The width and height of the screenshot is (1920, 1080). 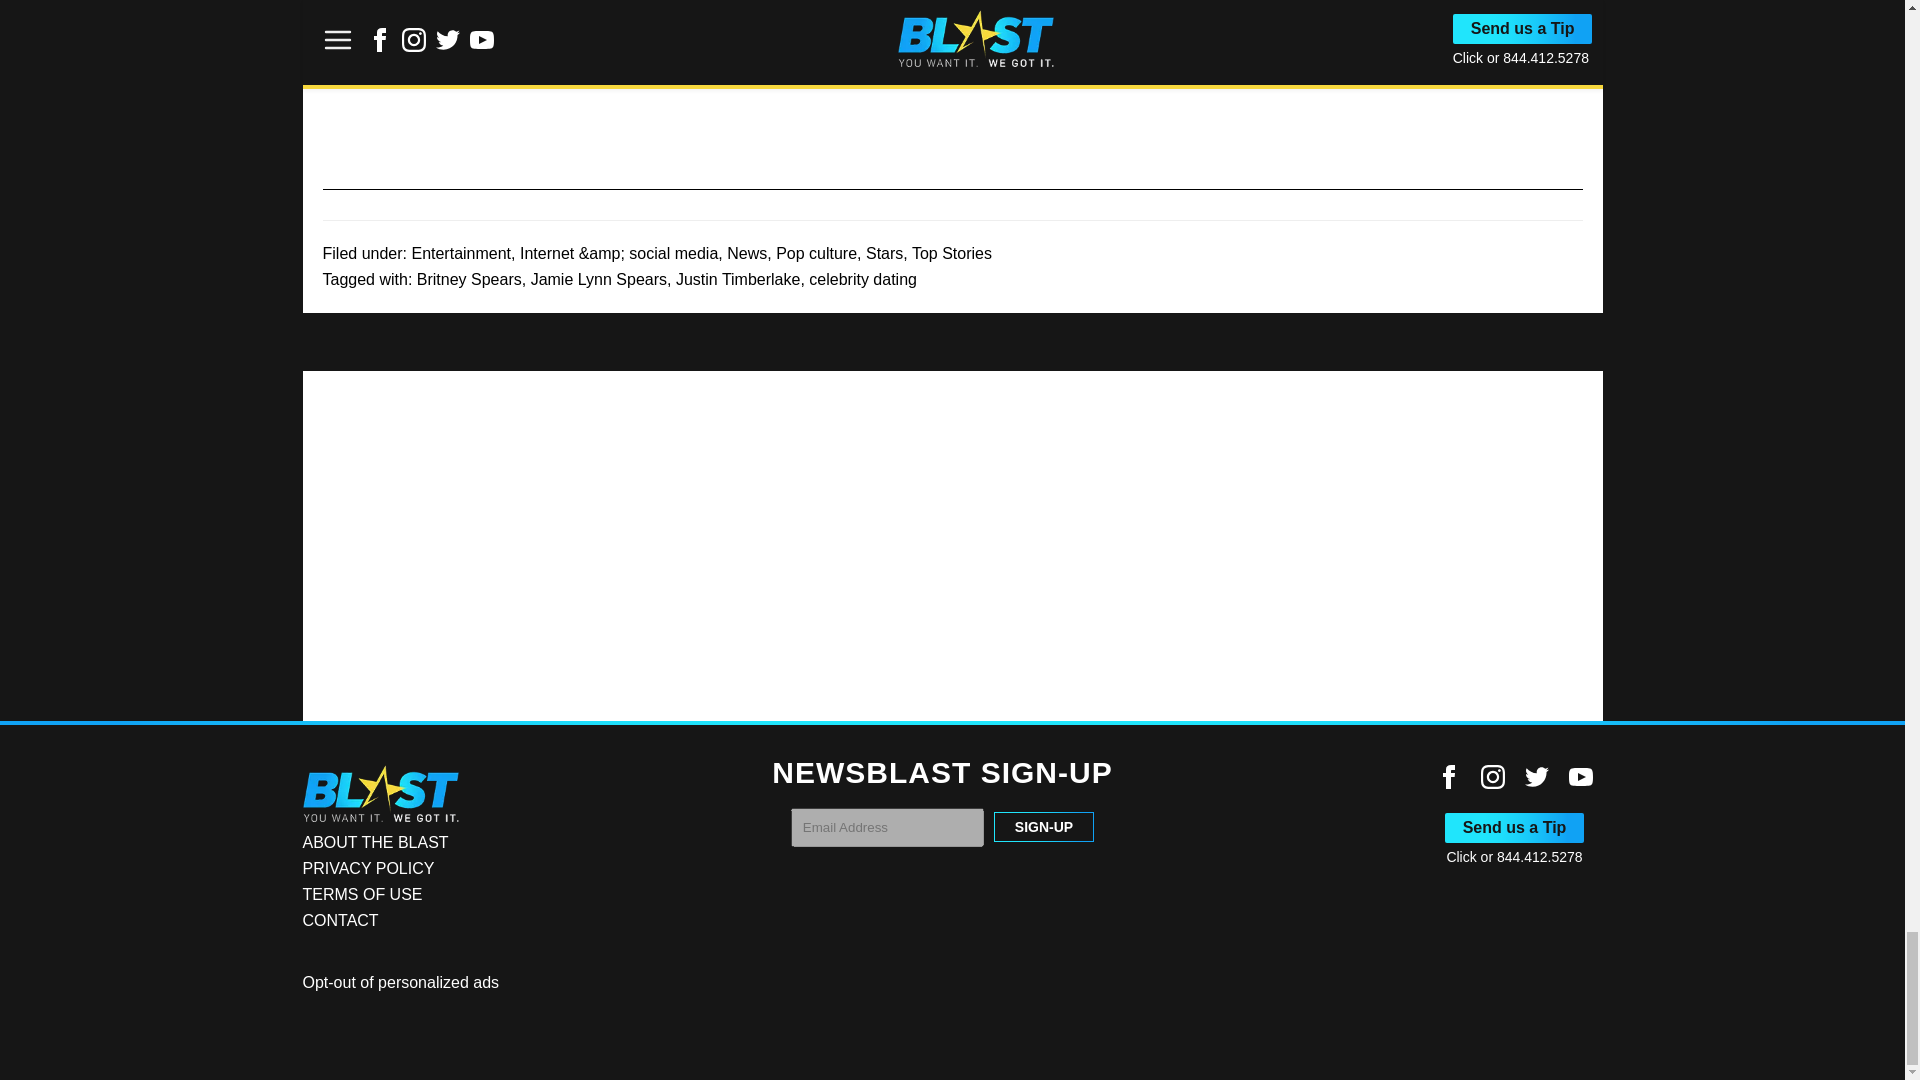 I want to click on SIGN-UP, so click(x=1044, y=827).